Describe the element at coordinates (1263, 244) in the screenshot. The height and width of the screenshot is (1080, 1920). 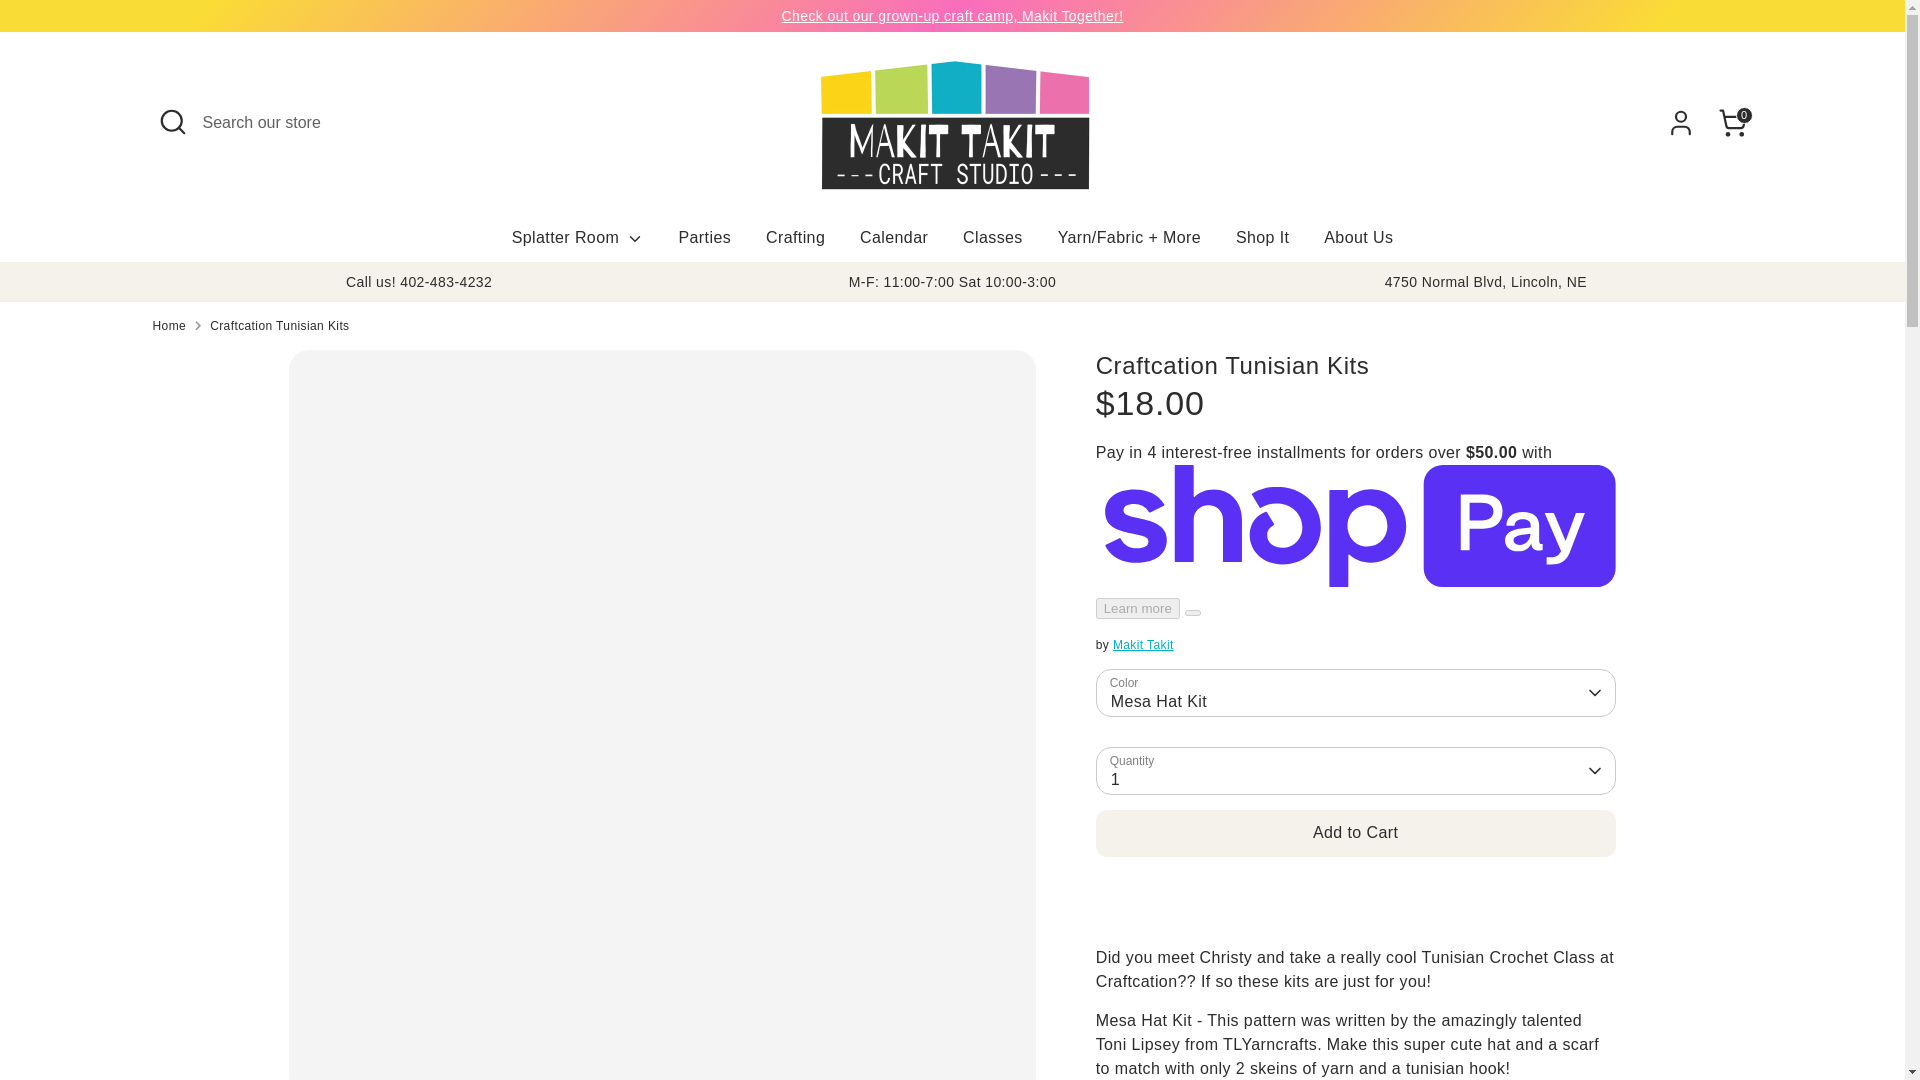
I see `Shop It` at that location.